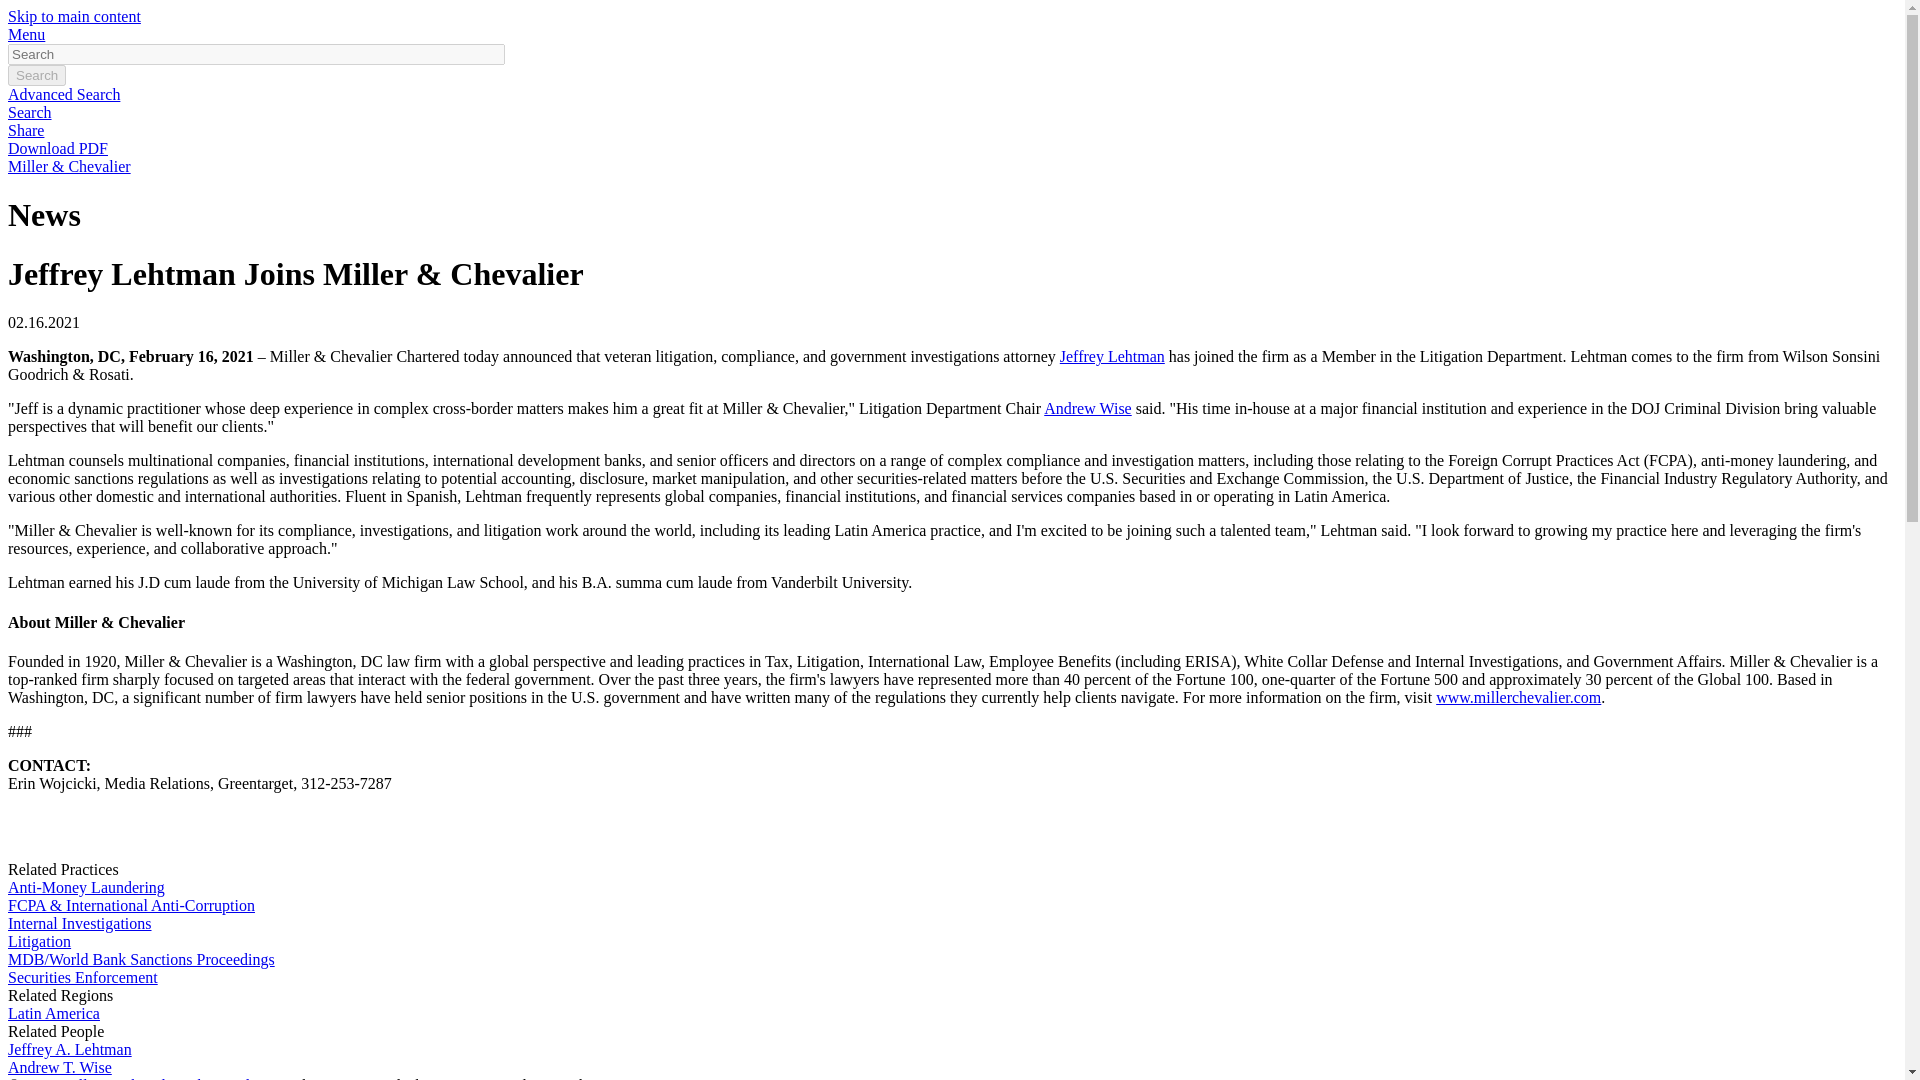 This screenshot has height=1080, width=1920. What do you see at coordinates (29, 112) in the screenshot?
I see `Search` at bounding box center [29, 112].